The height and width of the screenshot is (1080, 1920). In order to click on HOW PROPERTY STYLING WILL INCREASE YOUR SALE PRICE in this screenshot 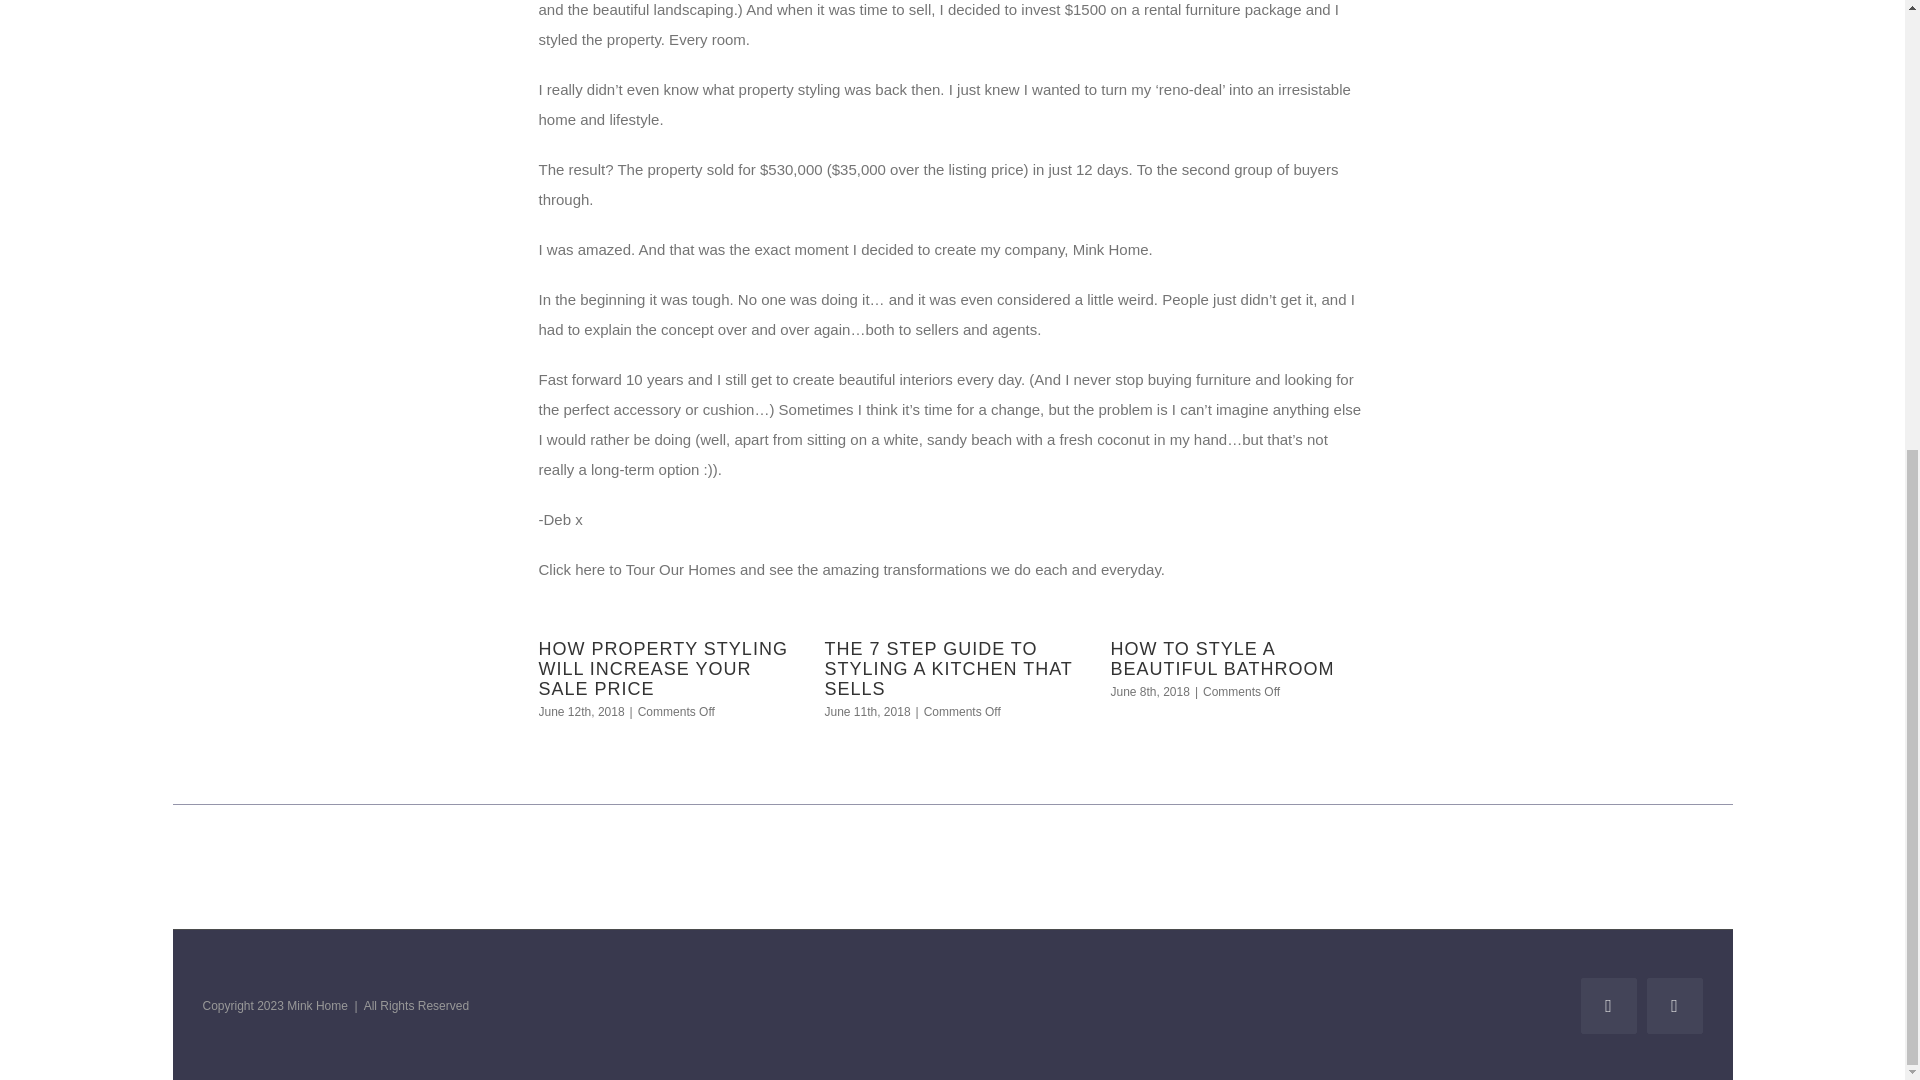, I will do `click(662, 668)`.